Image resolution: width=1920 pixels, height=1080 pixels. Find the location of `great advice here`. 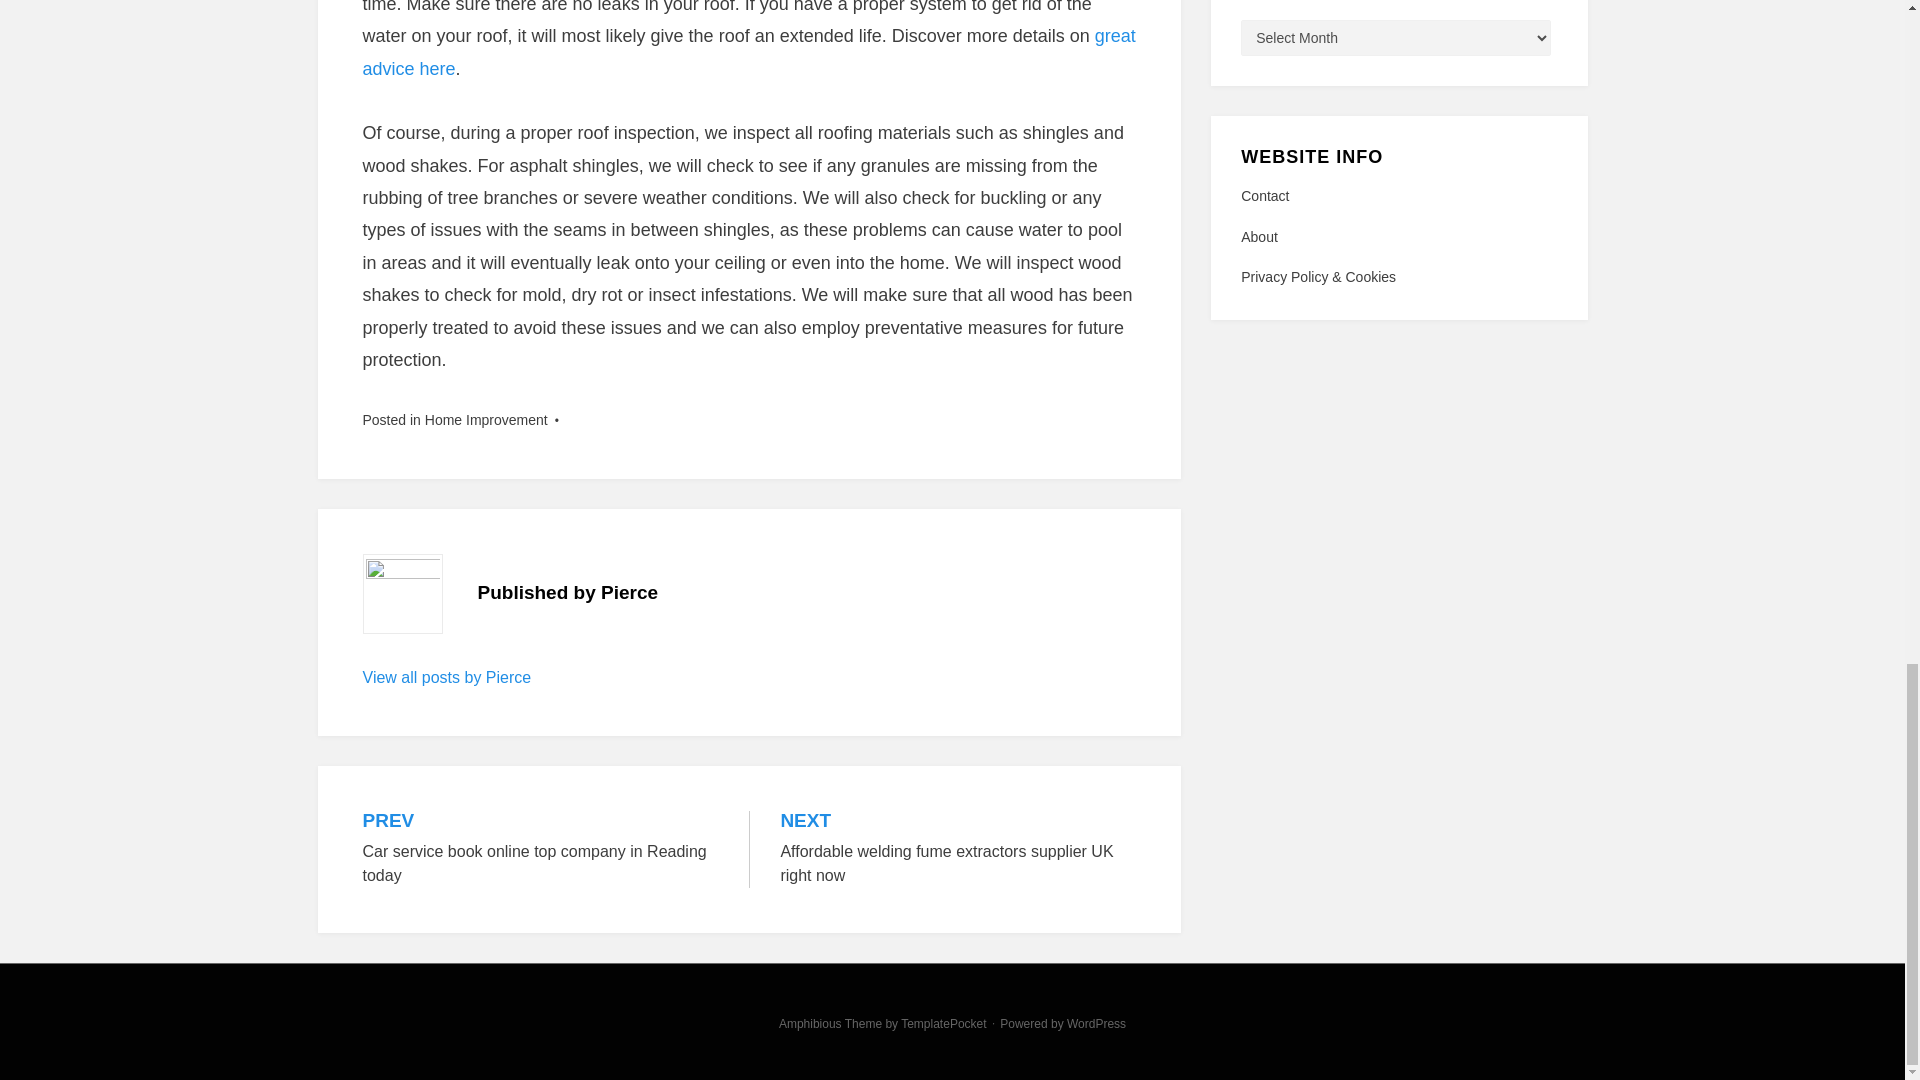

great advice here is located at coordinates (1096, 1024).